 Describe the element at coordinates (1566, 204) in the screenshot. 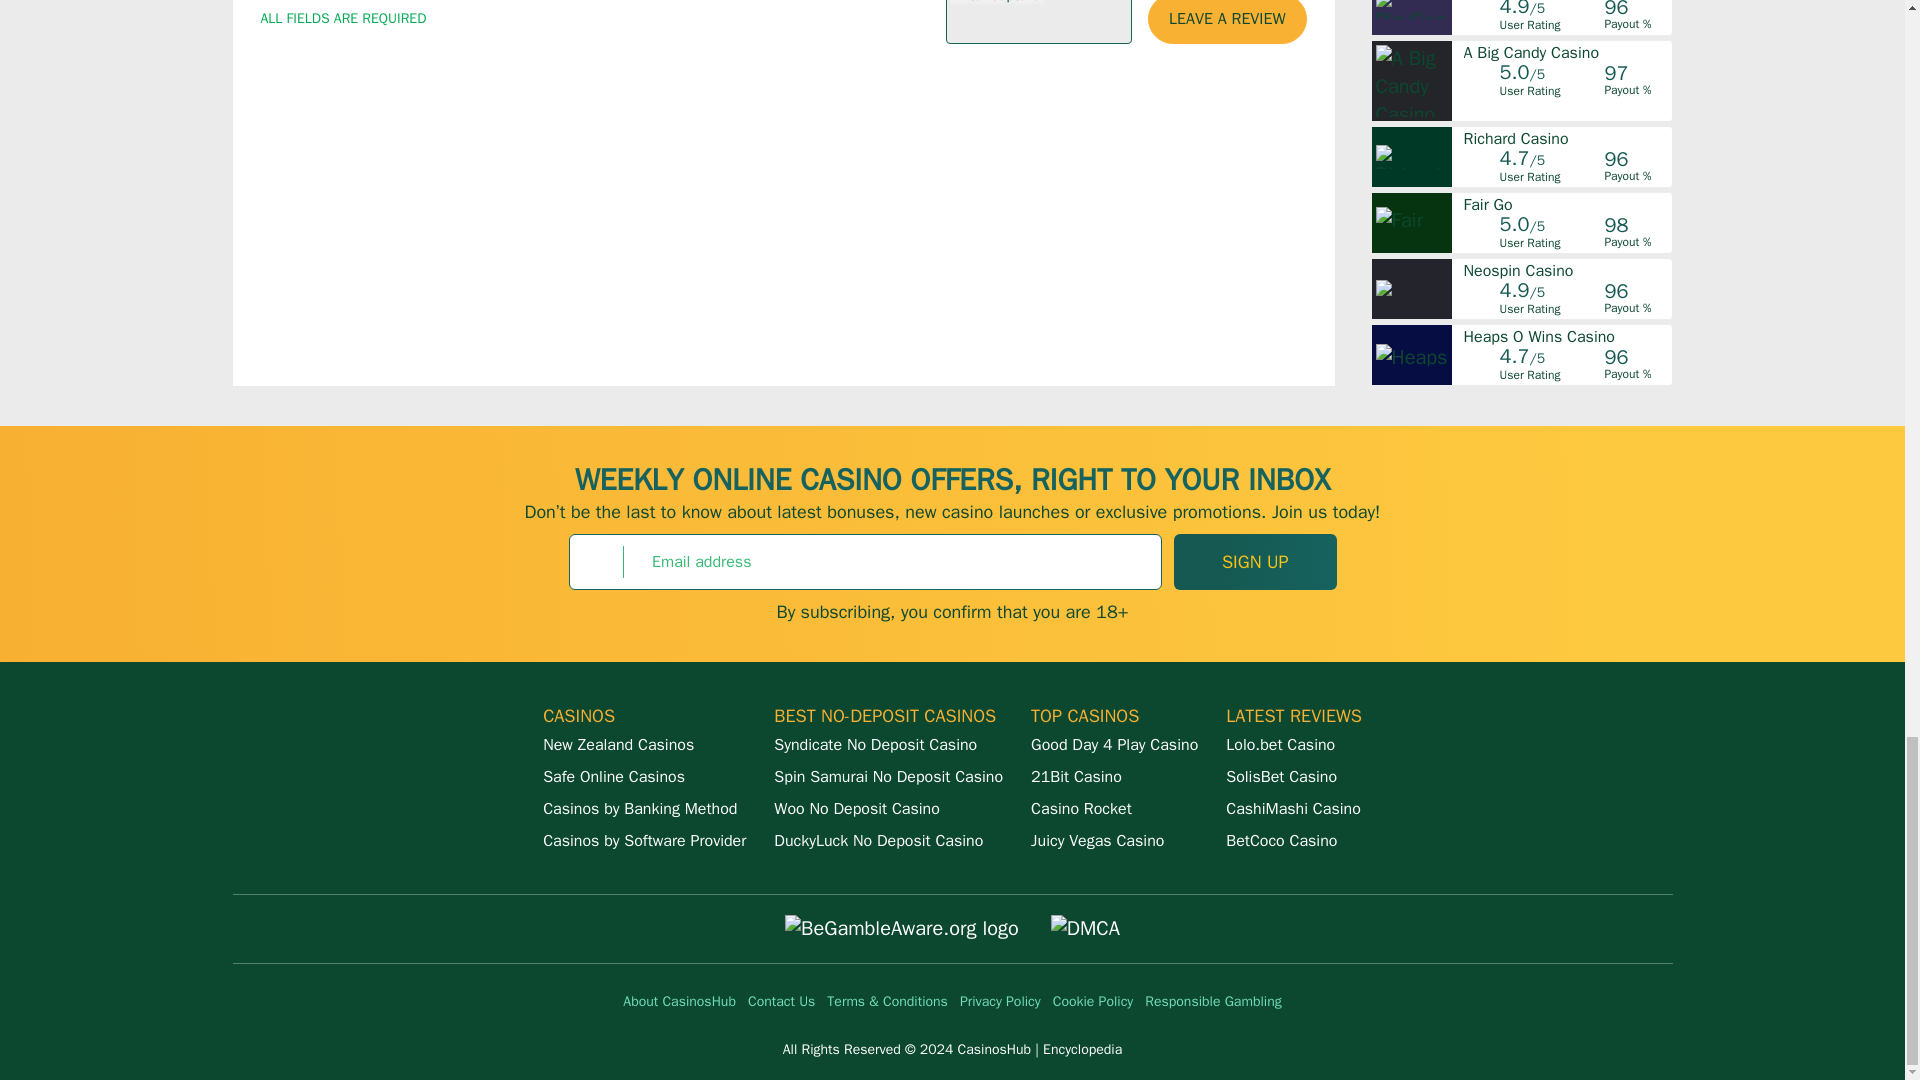

I see `Fair Go` at that location.